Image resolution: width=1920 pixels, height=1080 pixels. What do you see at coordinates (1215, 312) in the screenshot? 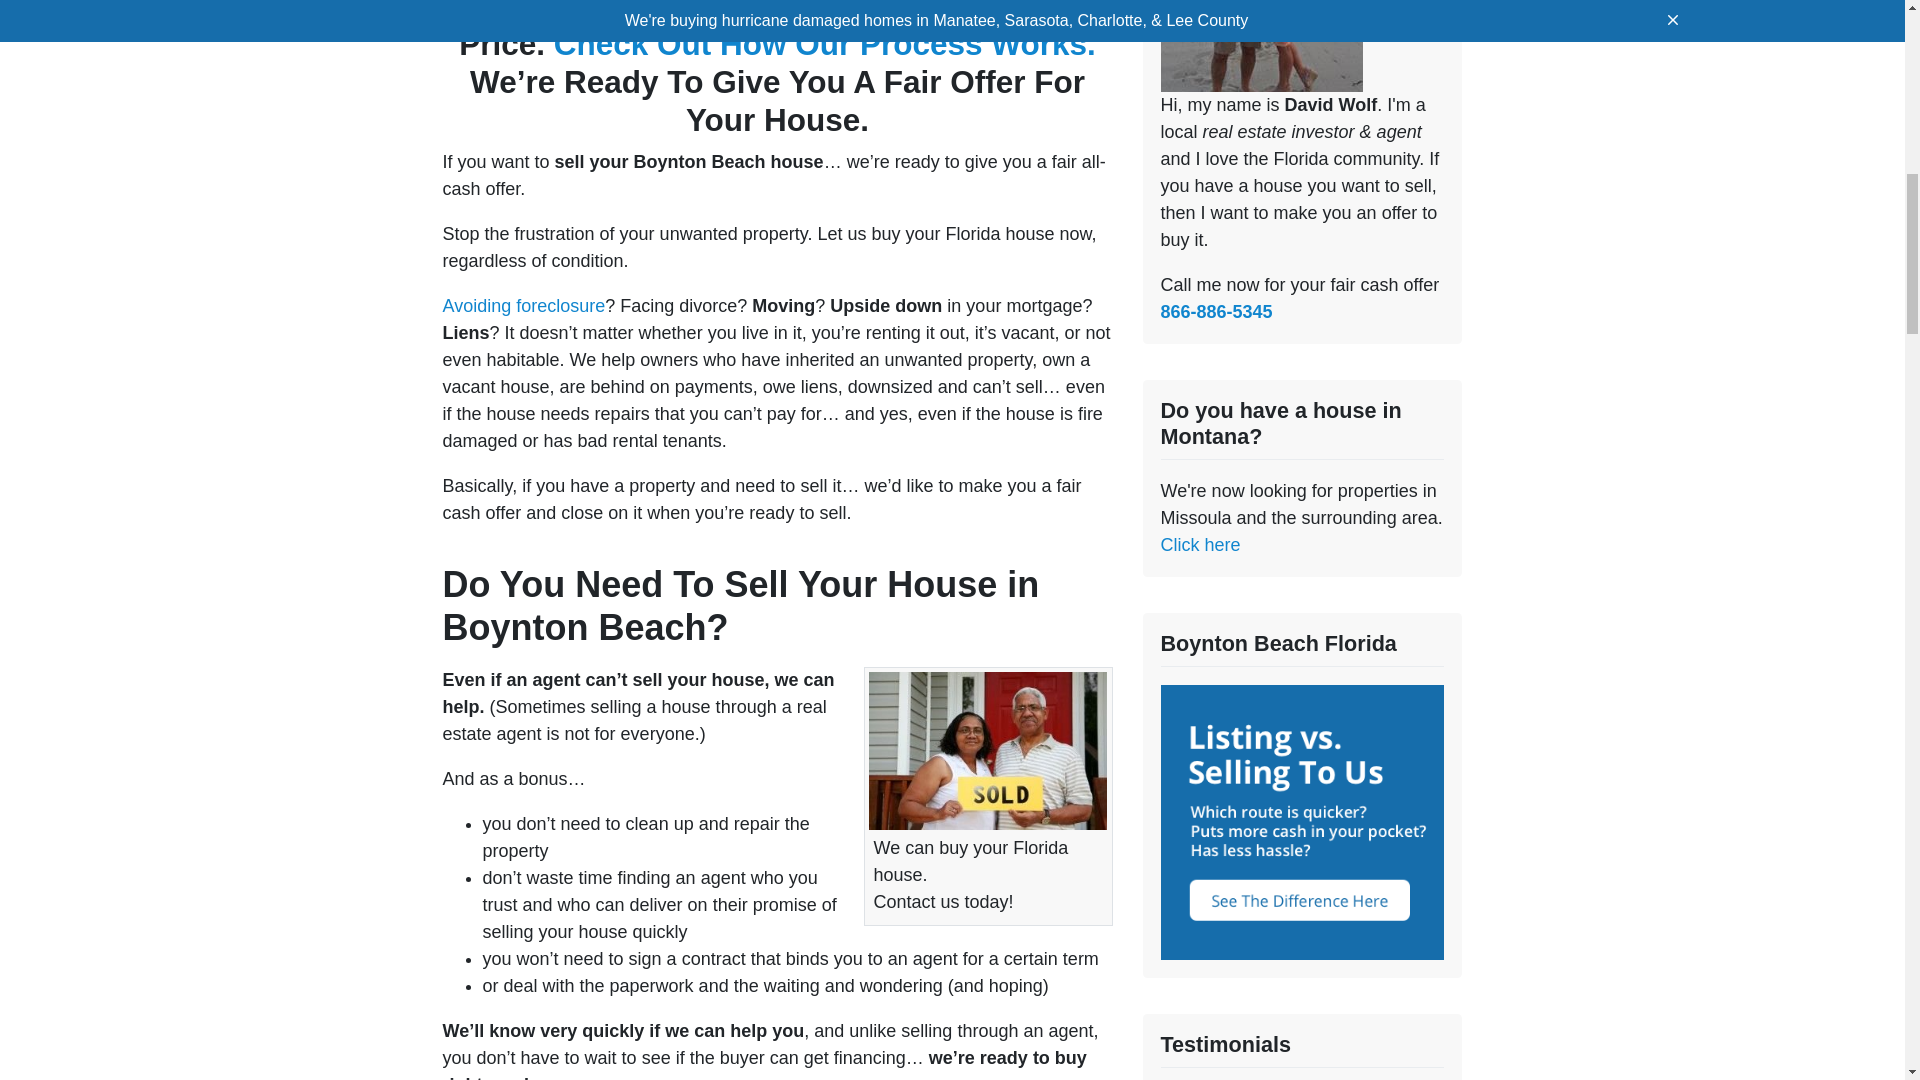
I see `866-886-5345` at bounding box center [1215, 312].